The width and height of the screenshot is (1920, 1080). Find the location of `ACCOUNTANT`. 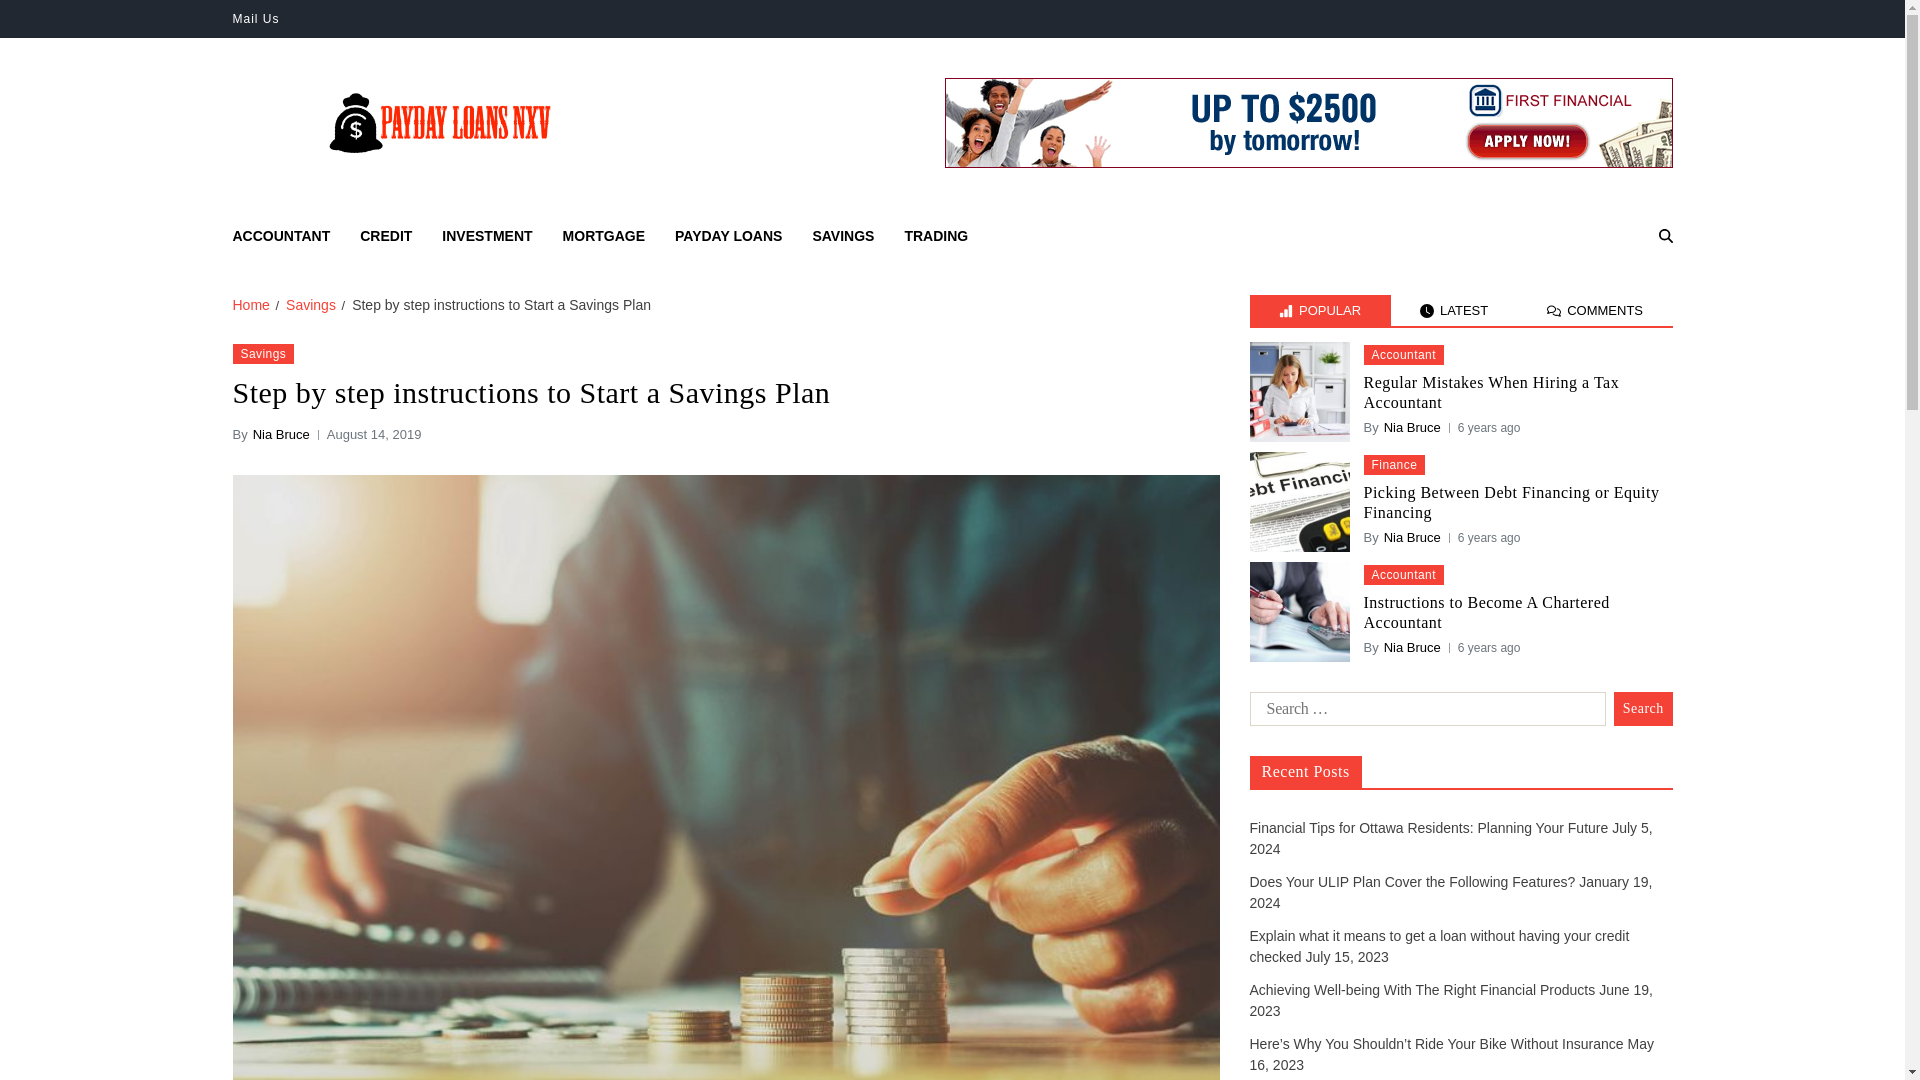

ACCOUNTANT is located at coordinates (281, 236).